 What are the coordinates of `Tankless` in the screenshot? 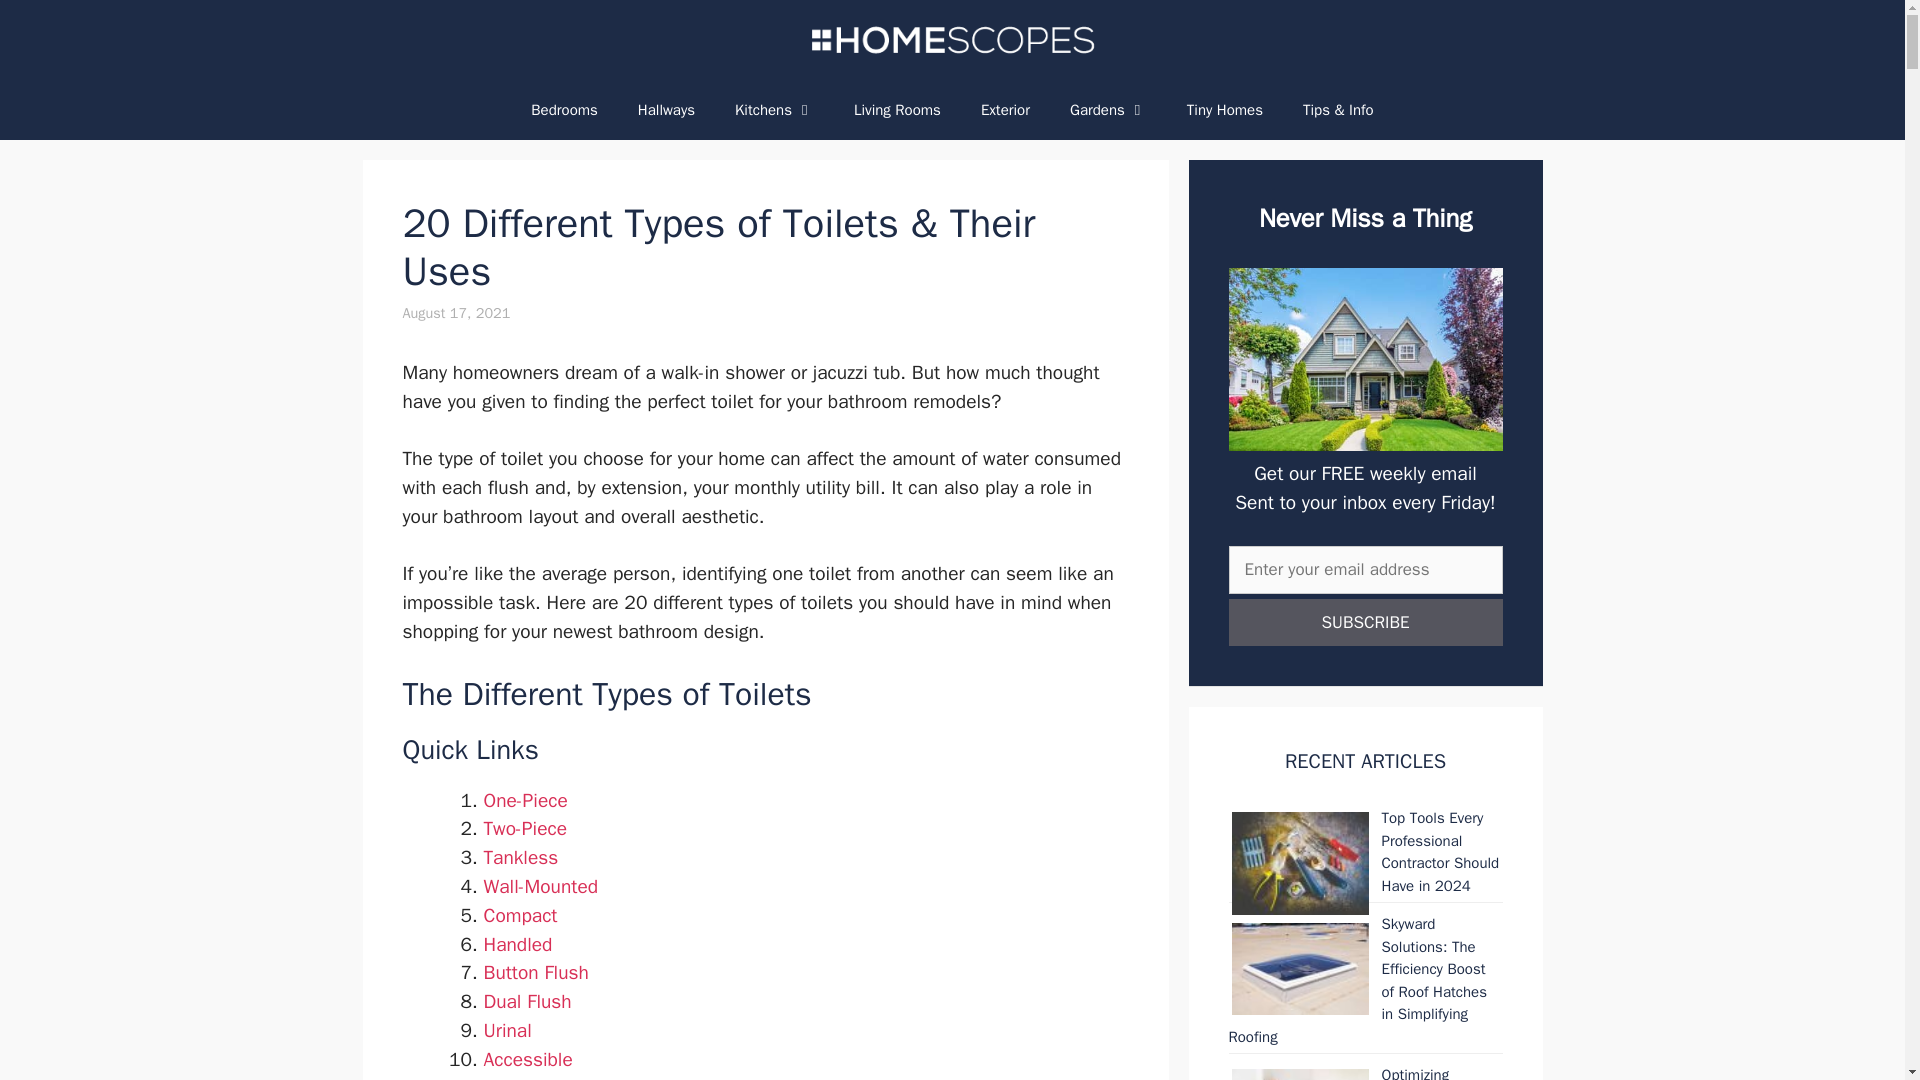 It's located at (520, 858).